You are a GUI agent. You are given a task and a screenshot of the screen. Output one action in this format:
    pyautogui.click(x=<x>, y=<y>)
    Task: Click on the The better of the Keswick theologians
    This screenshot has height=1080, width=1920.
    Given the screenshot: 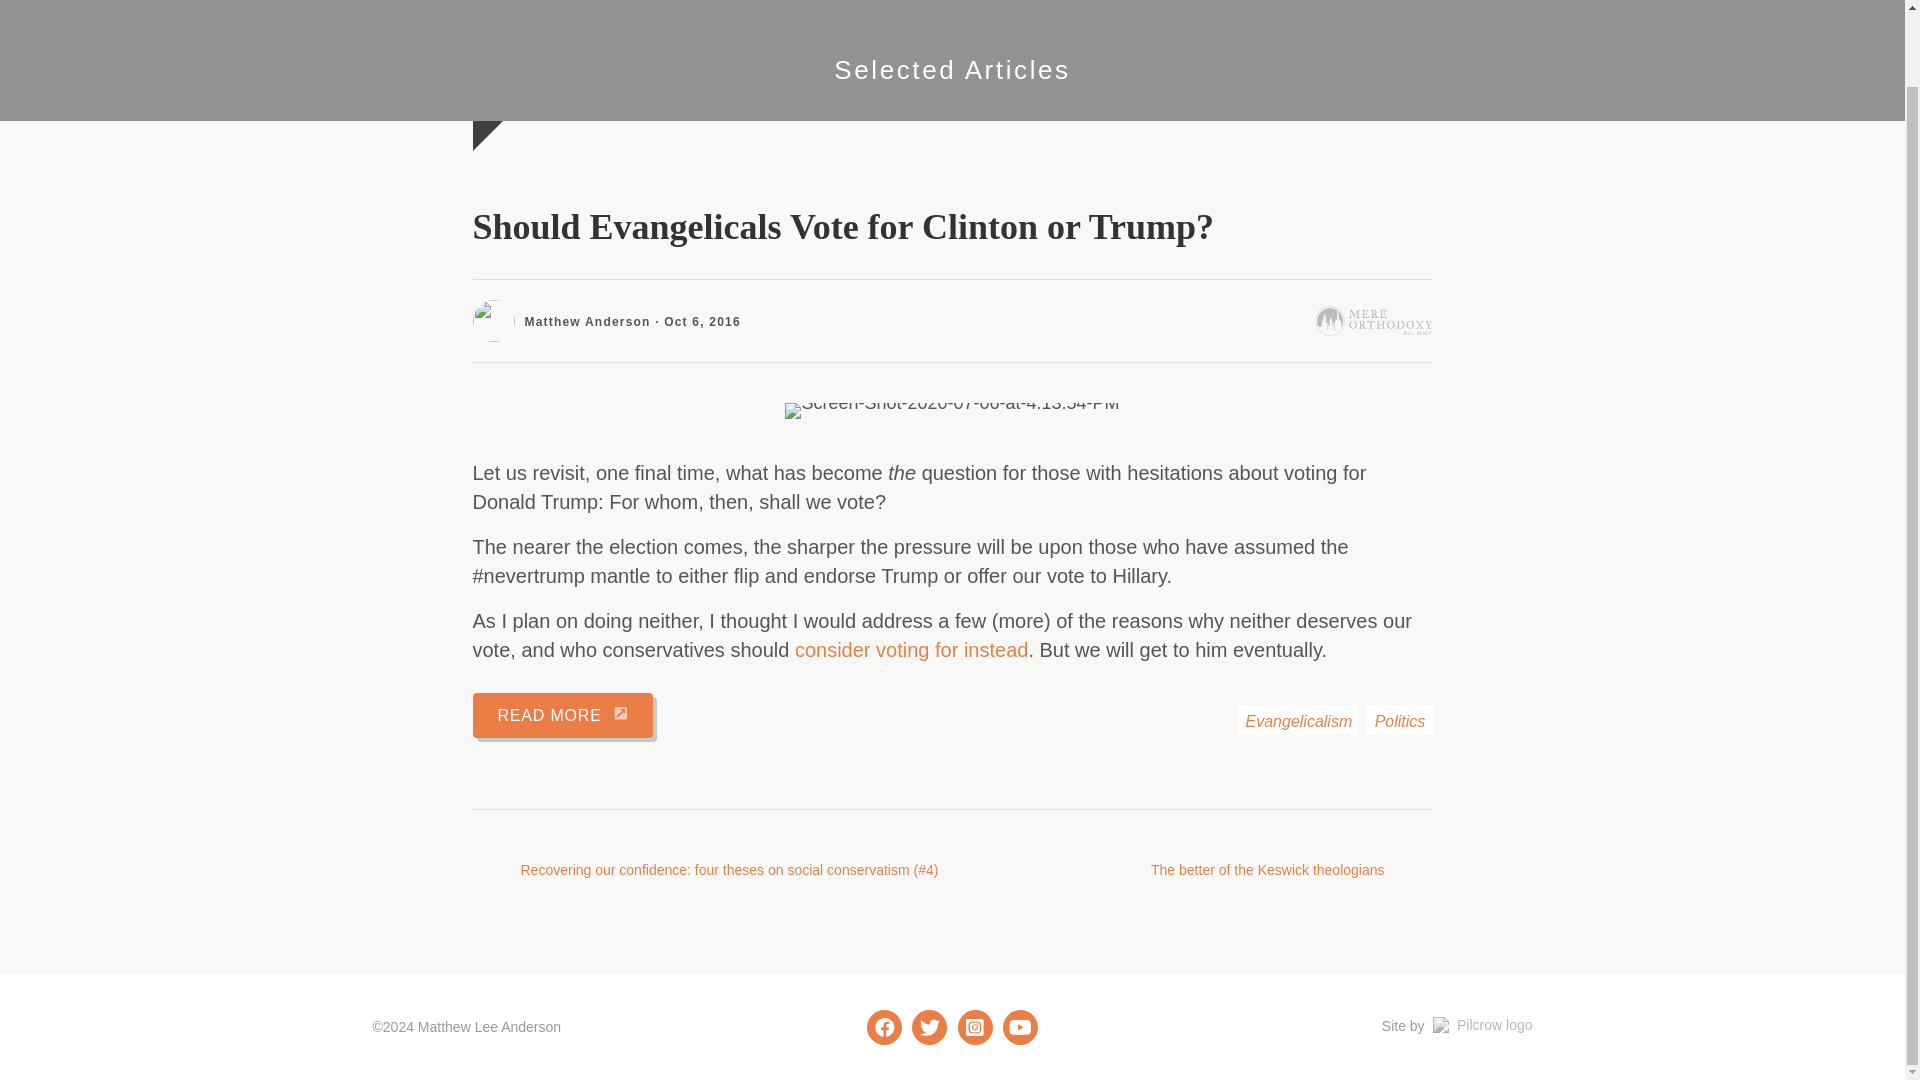 What is the action you would take?
    pyautogui.click(x=1291, y=870)
    